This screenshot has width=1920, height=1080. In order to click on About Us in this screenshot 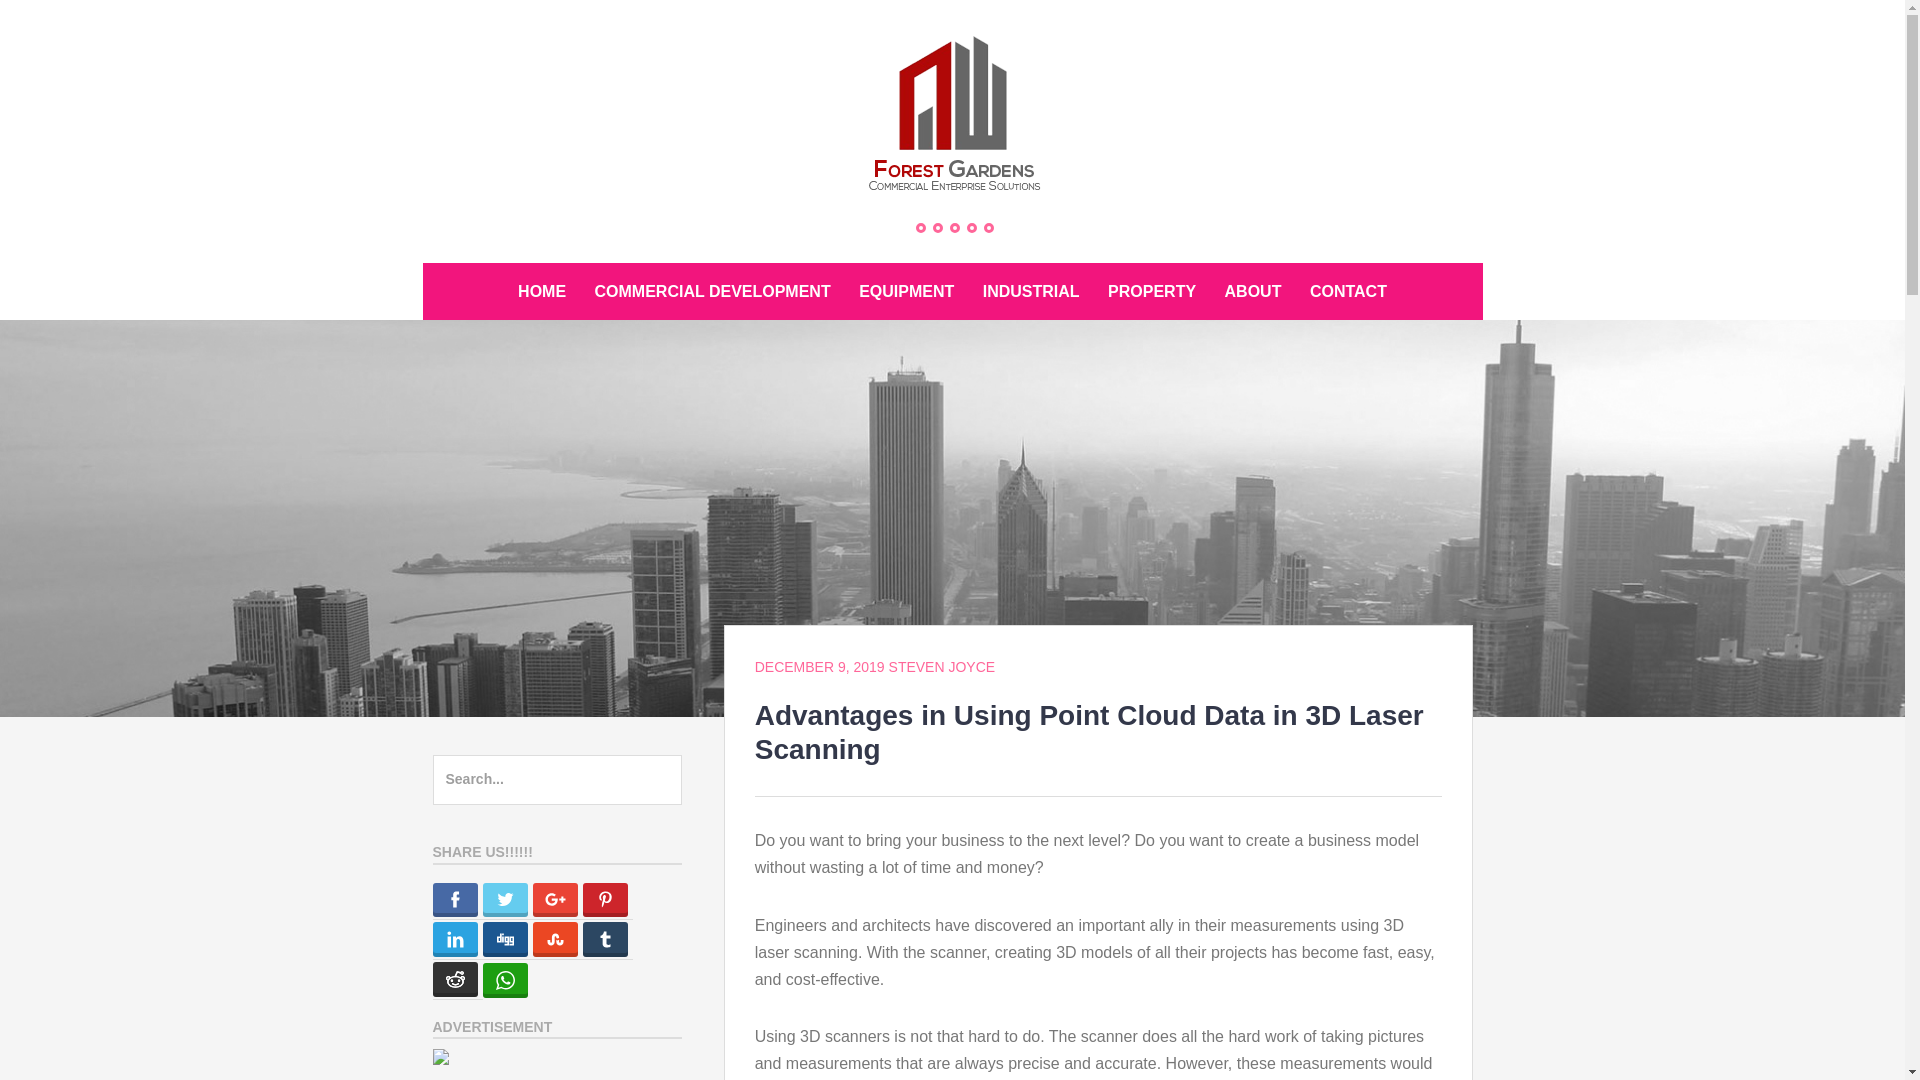, I will do `click(938, 228)`.